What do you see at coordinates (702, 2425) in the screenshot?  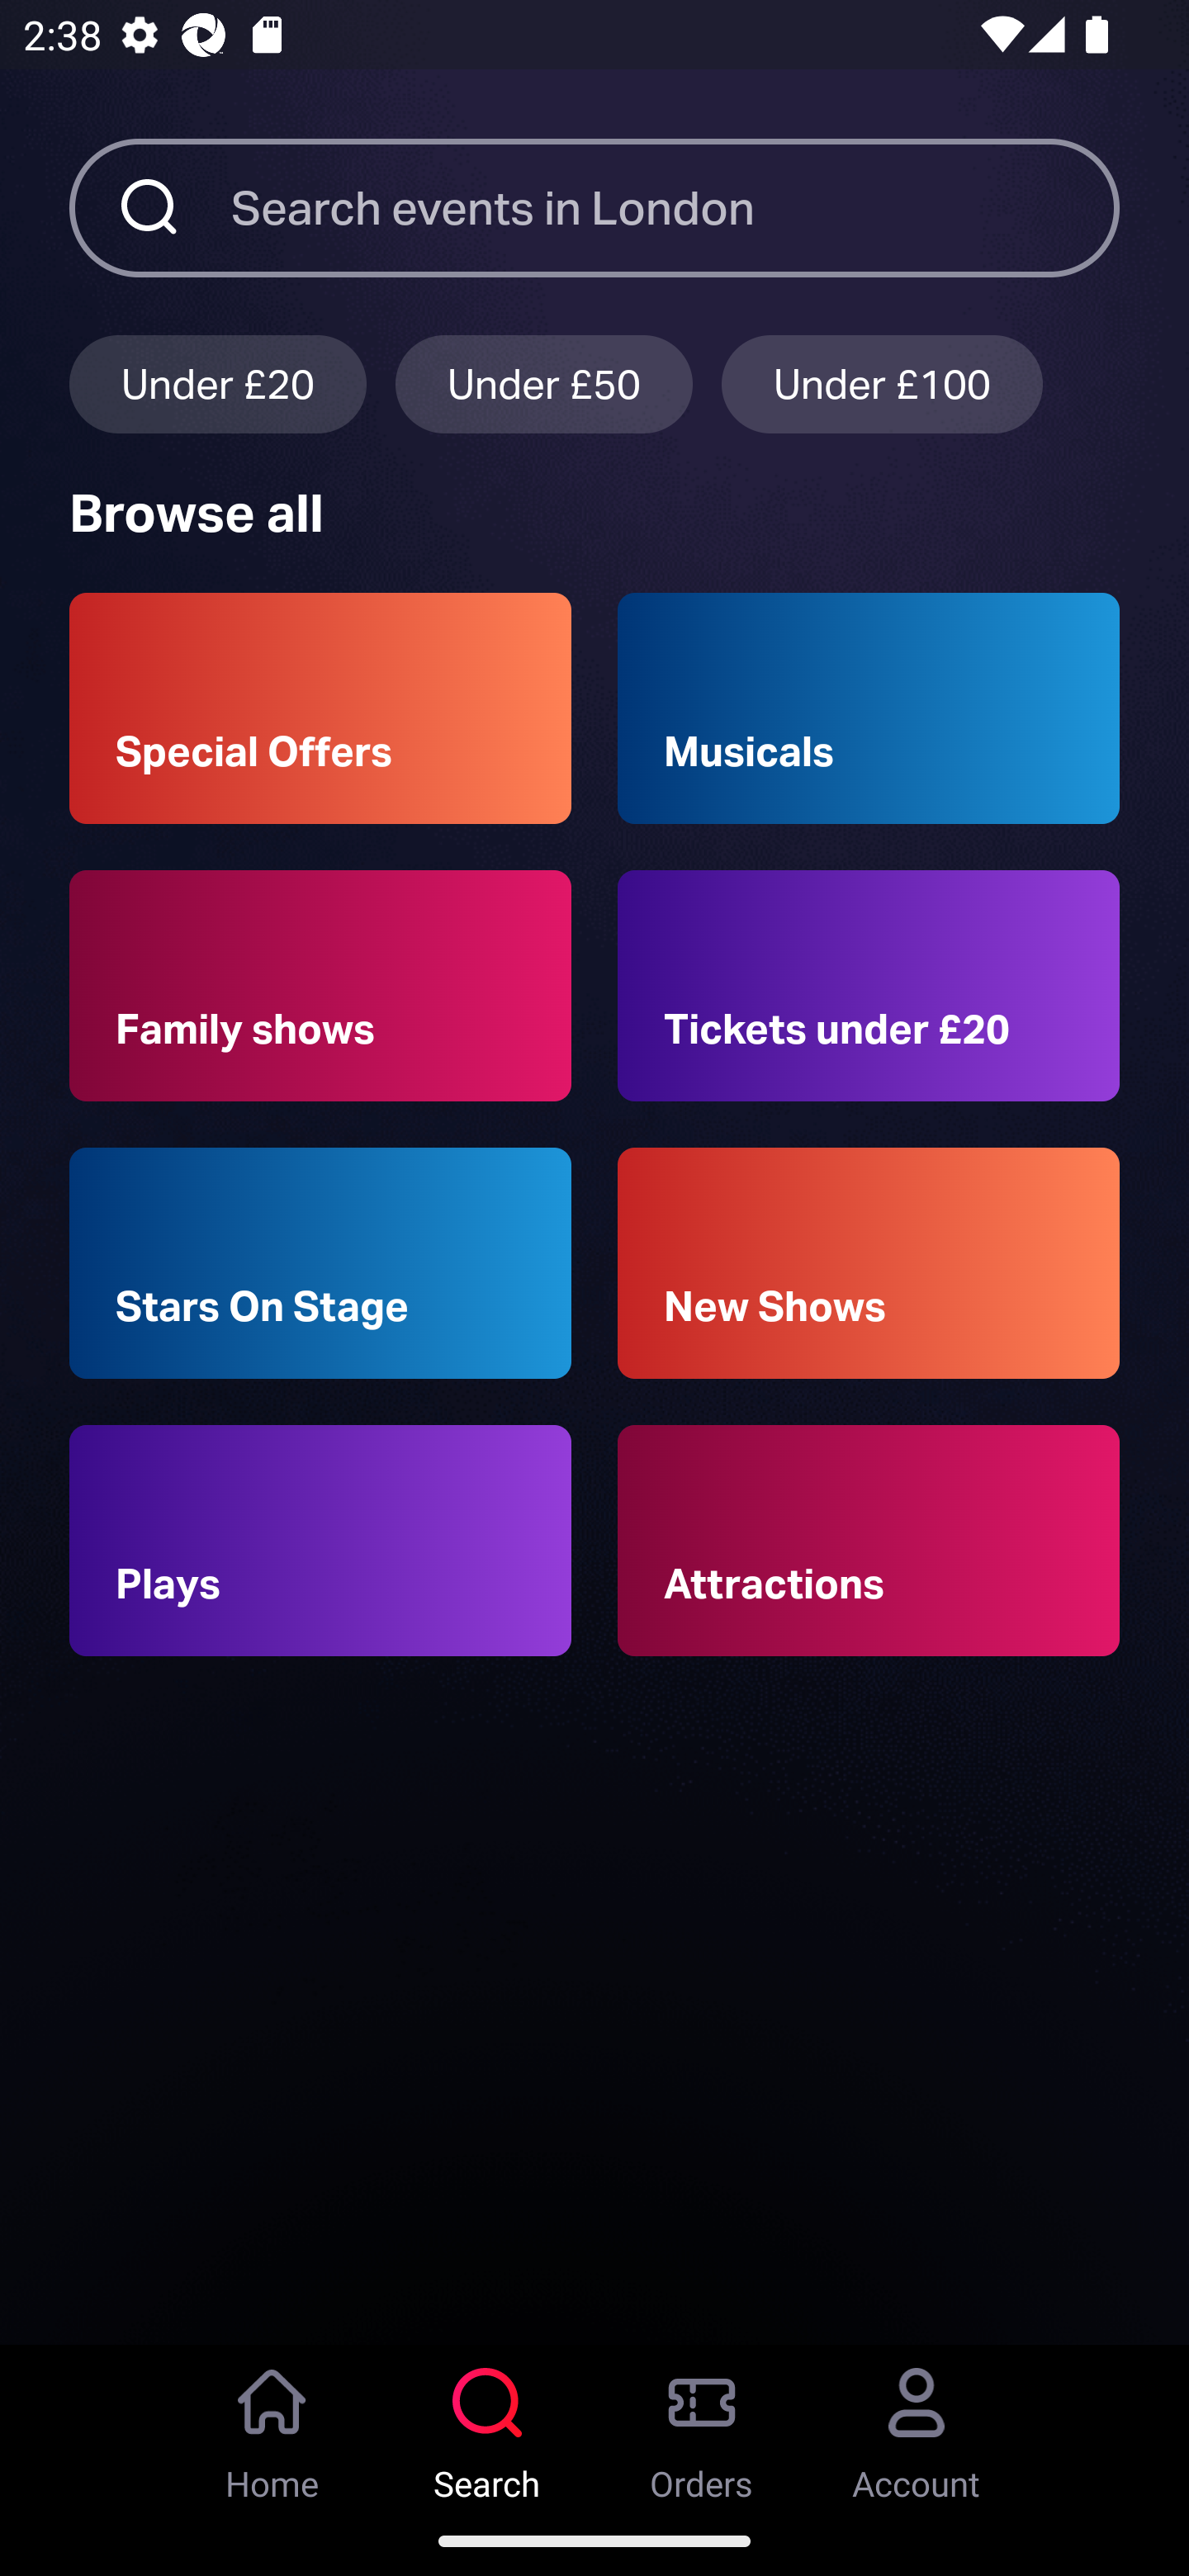 I see `Orders` at bounding box center [702, 2425].